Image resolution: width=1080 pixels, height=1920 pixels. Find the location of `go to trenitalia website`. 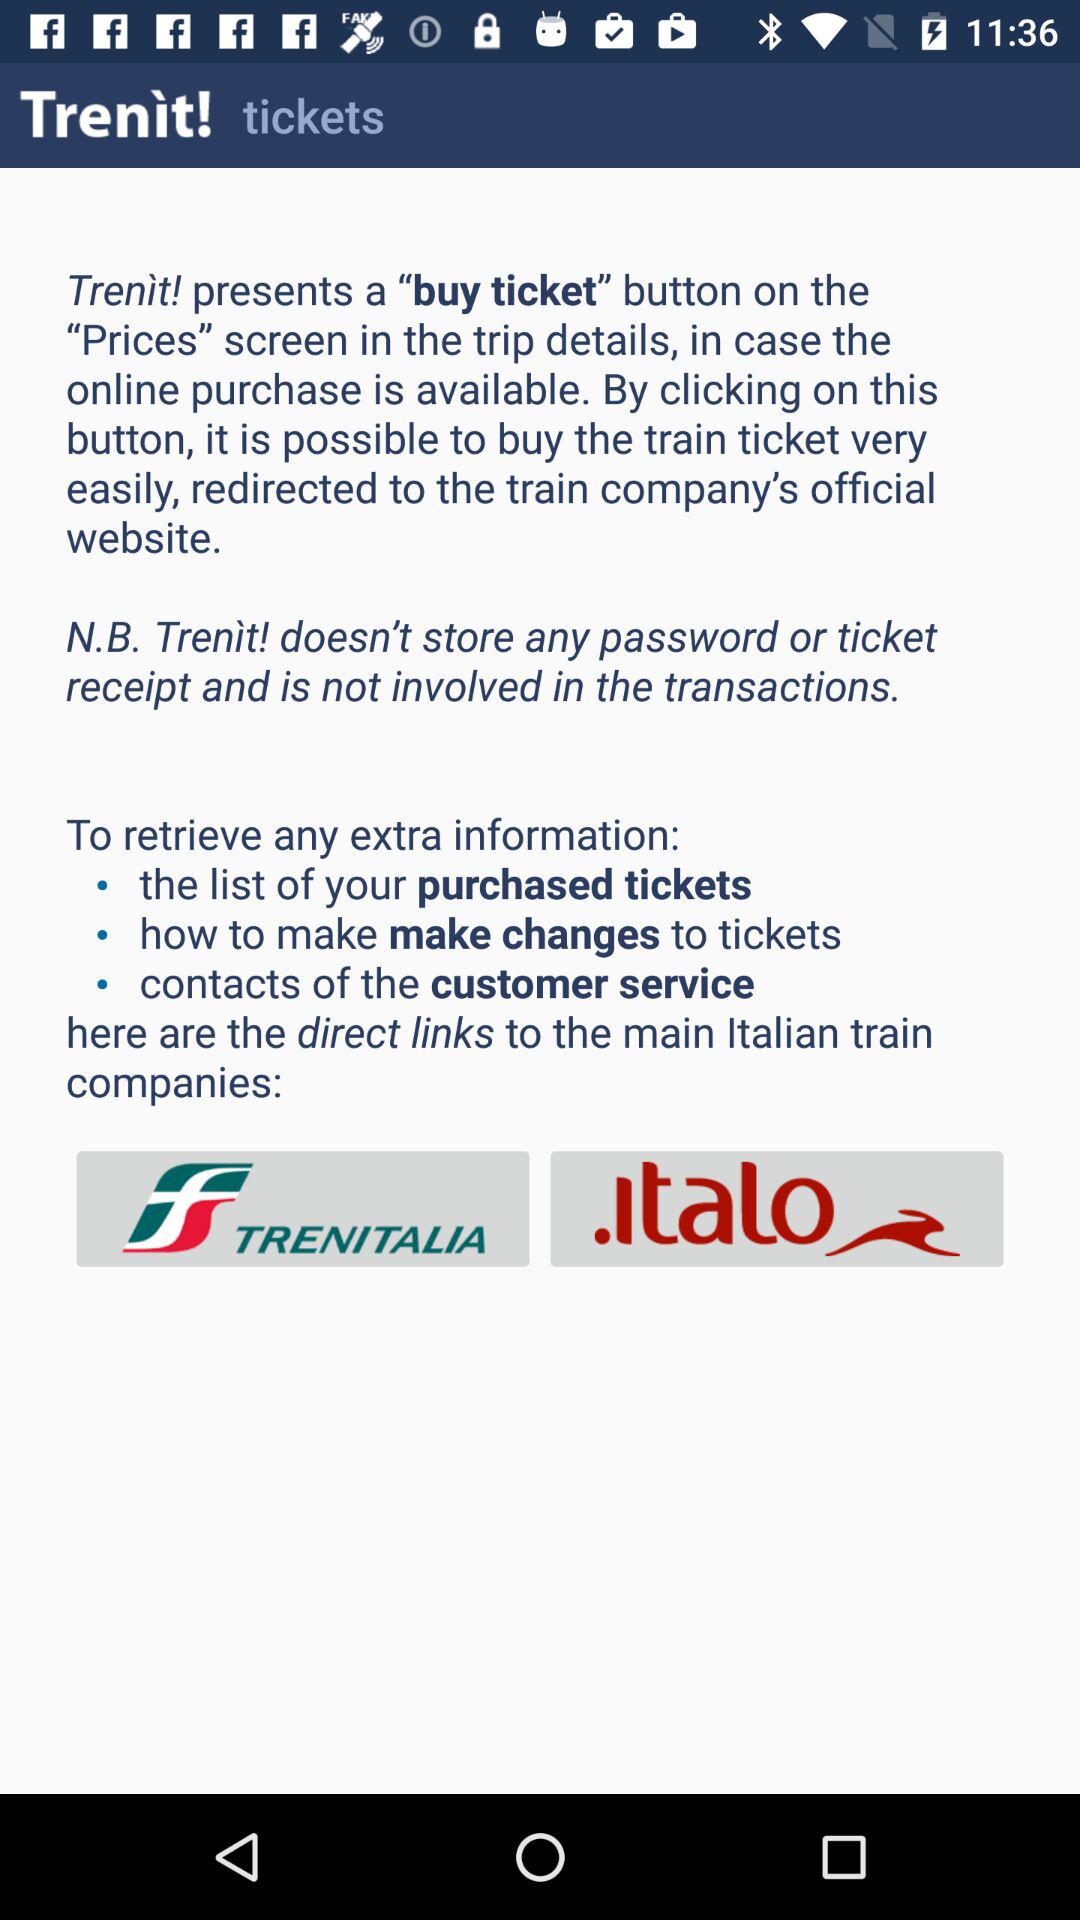

go to trenitalia website is located at coordinates (303, 1208).